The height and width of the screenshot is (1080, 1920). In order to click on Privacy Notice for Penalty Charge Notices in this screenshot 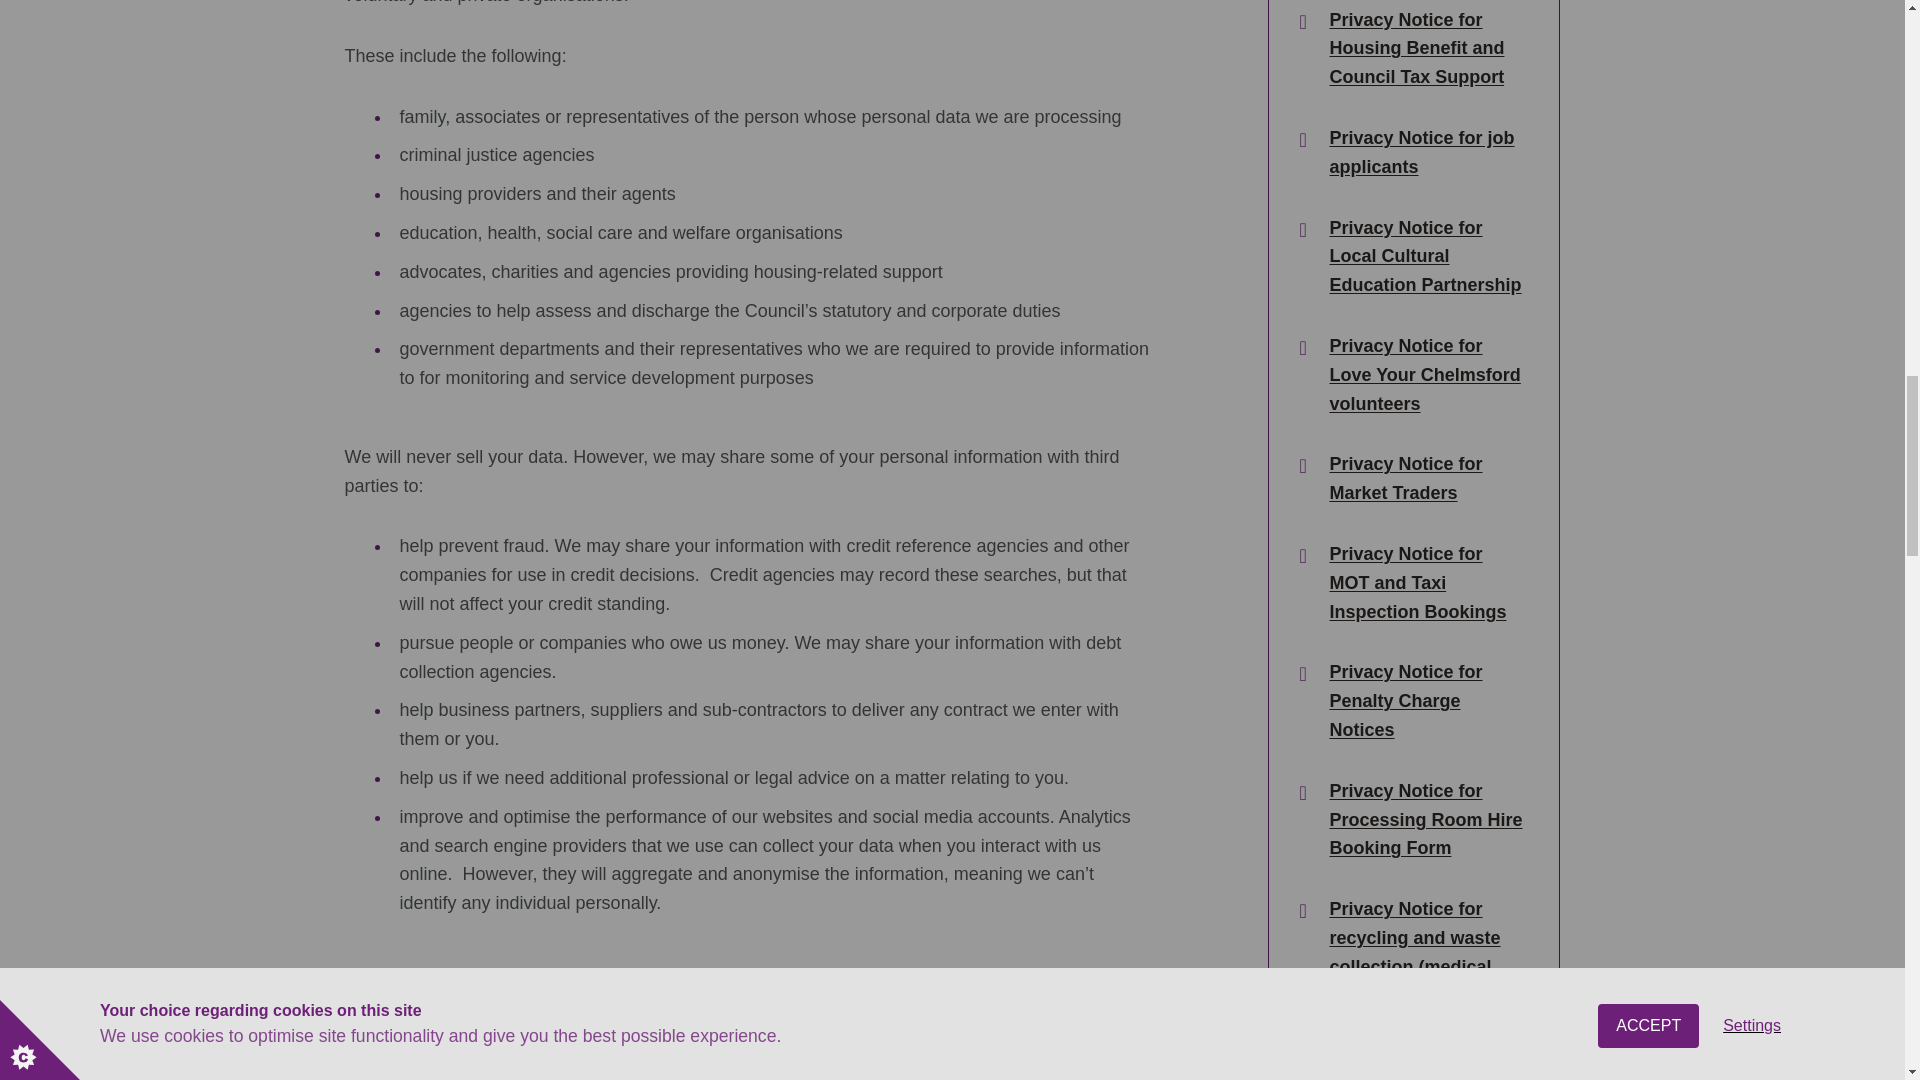, I will do `click(1426, 700)`.